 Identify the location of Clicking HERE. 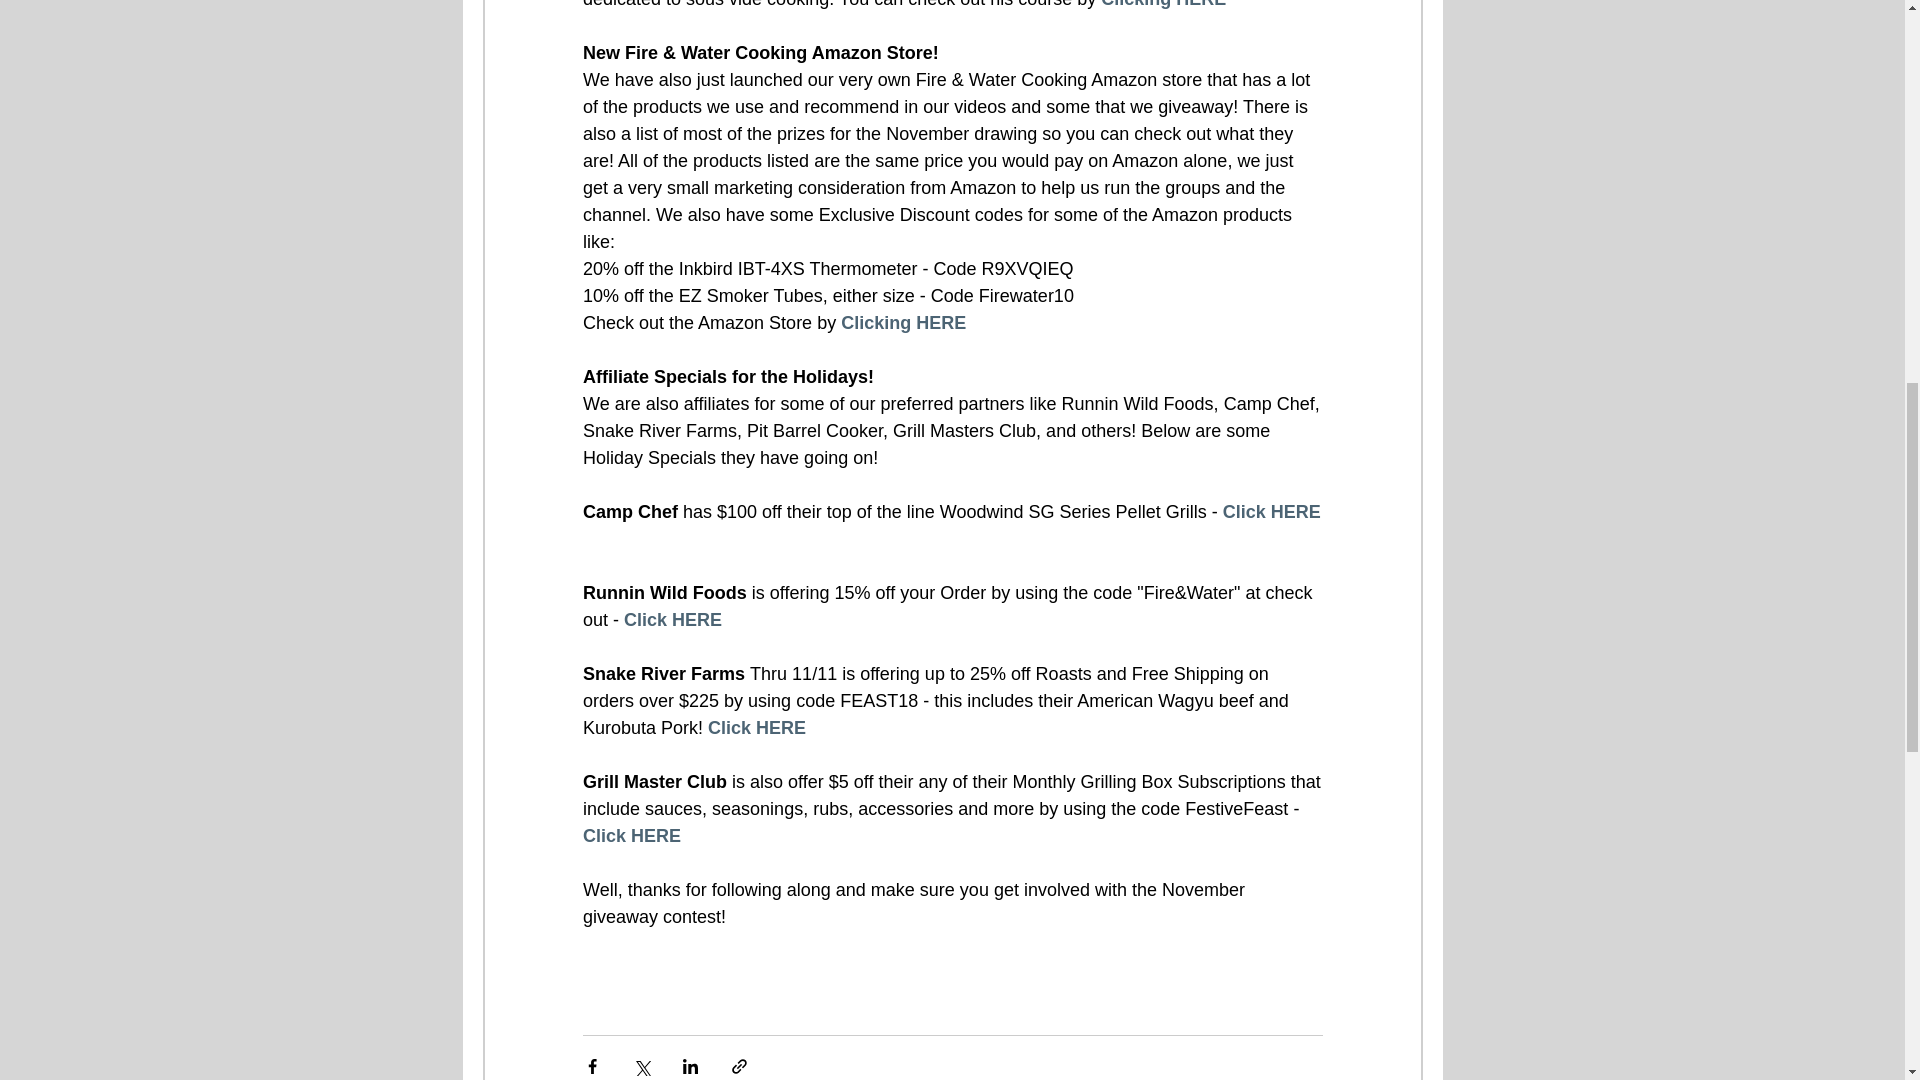
(1163, 4).